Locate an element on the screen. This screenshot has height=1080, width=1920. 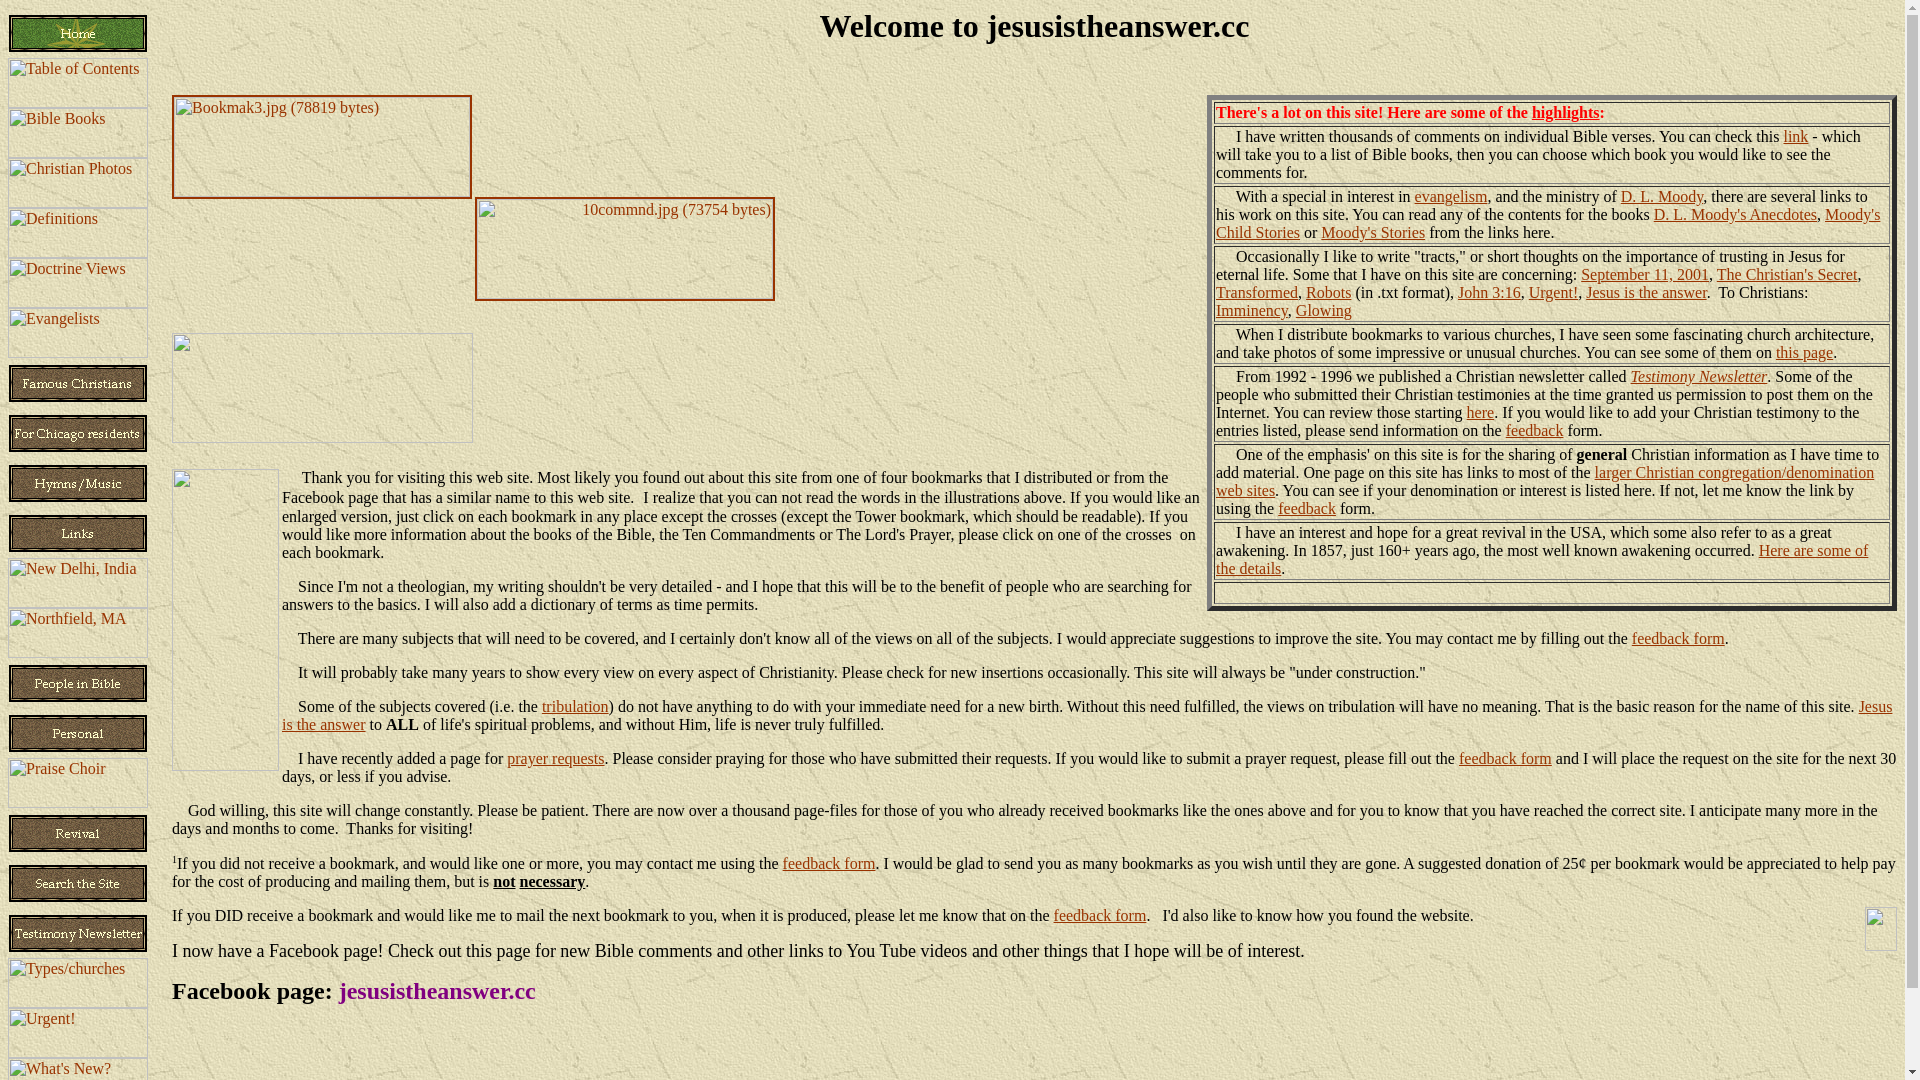
Glowing is located at coordinates (1324, 310).